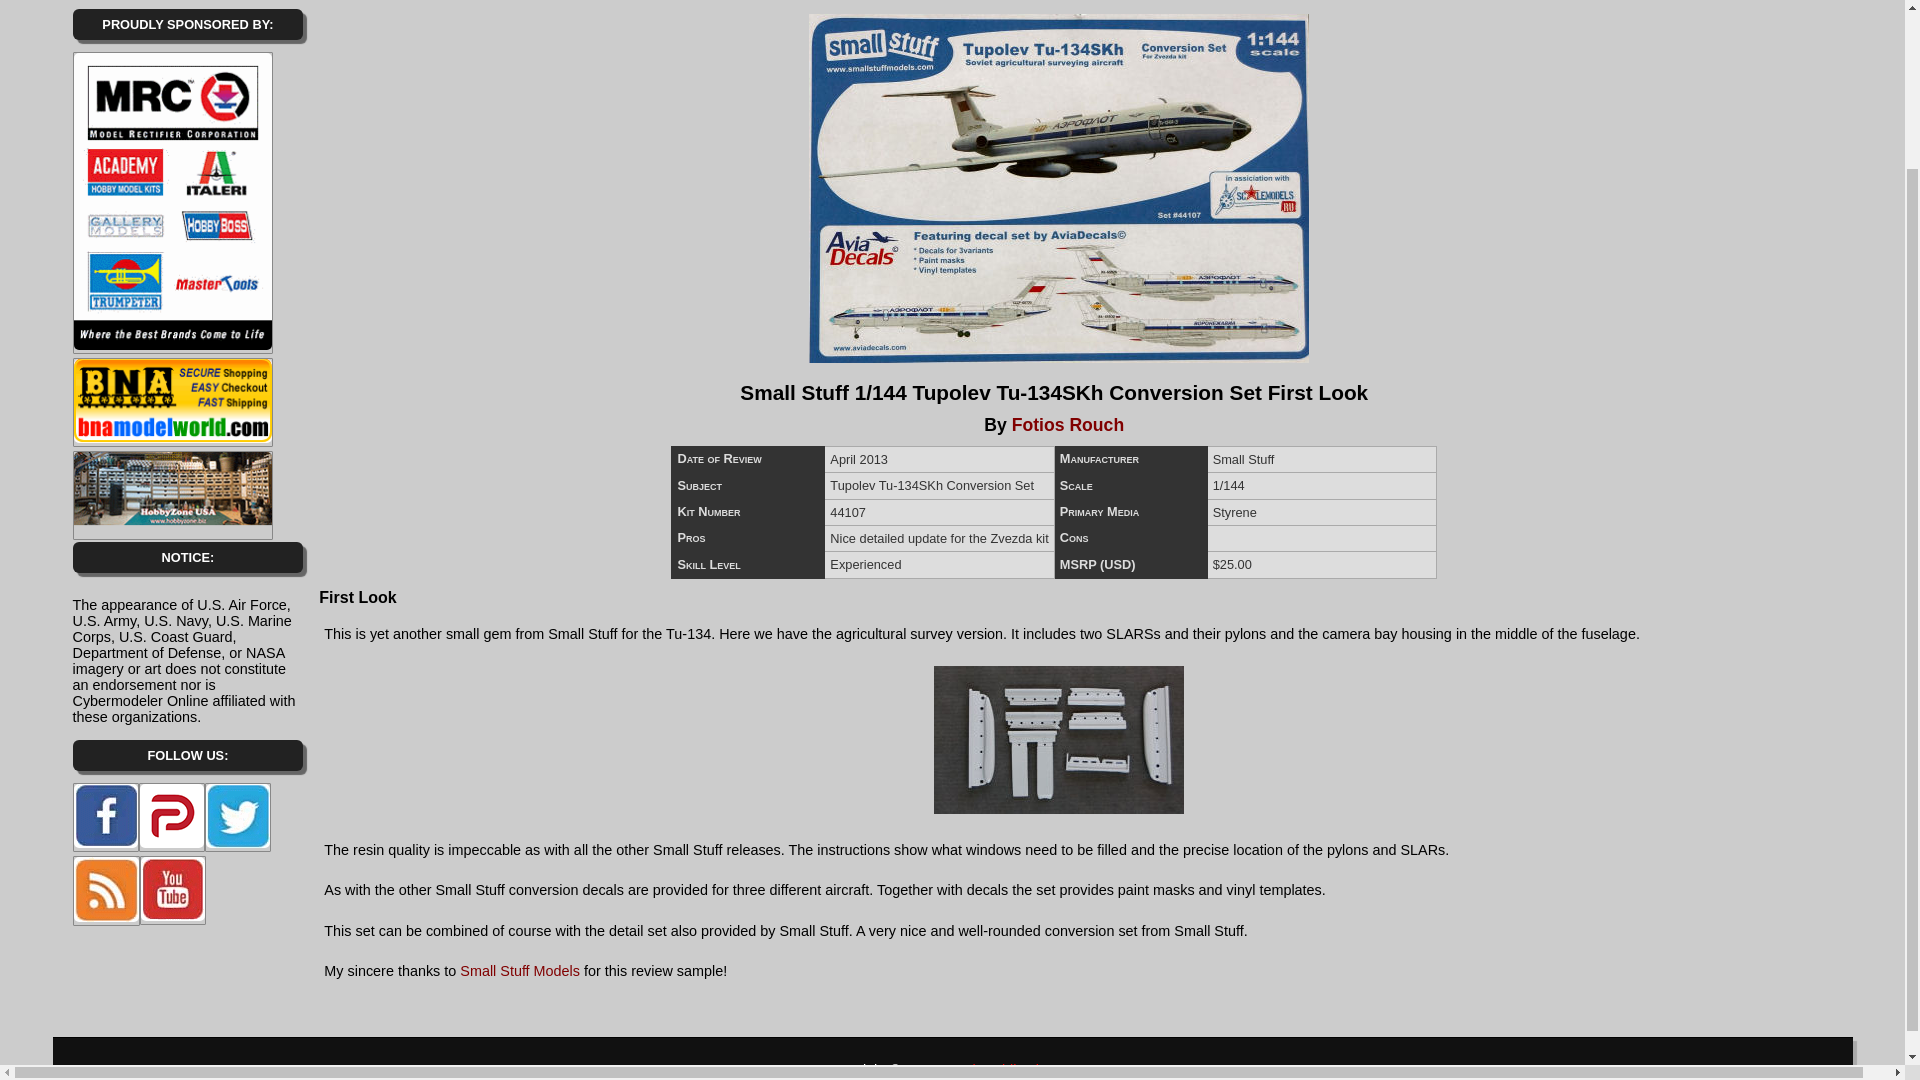  Describe the element at coordinates (1067, 424) in the screenshot. I see `Fotios Rouch` at that location.